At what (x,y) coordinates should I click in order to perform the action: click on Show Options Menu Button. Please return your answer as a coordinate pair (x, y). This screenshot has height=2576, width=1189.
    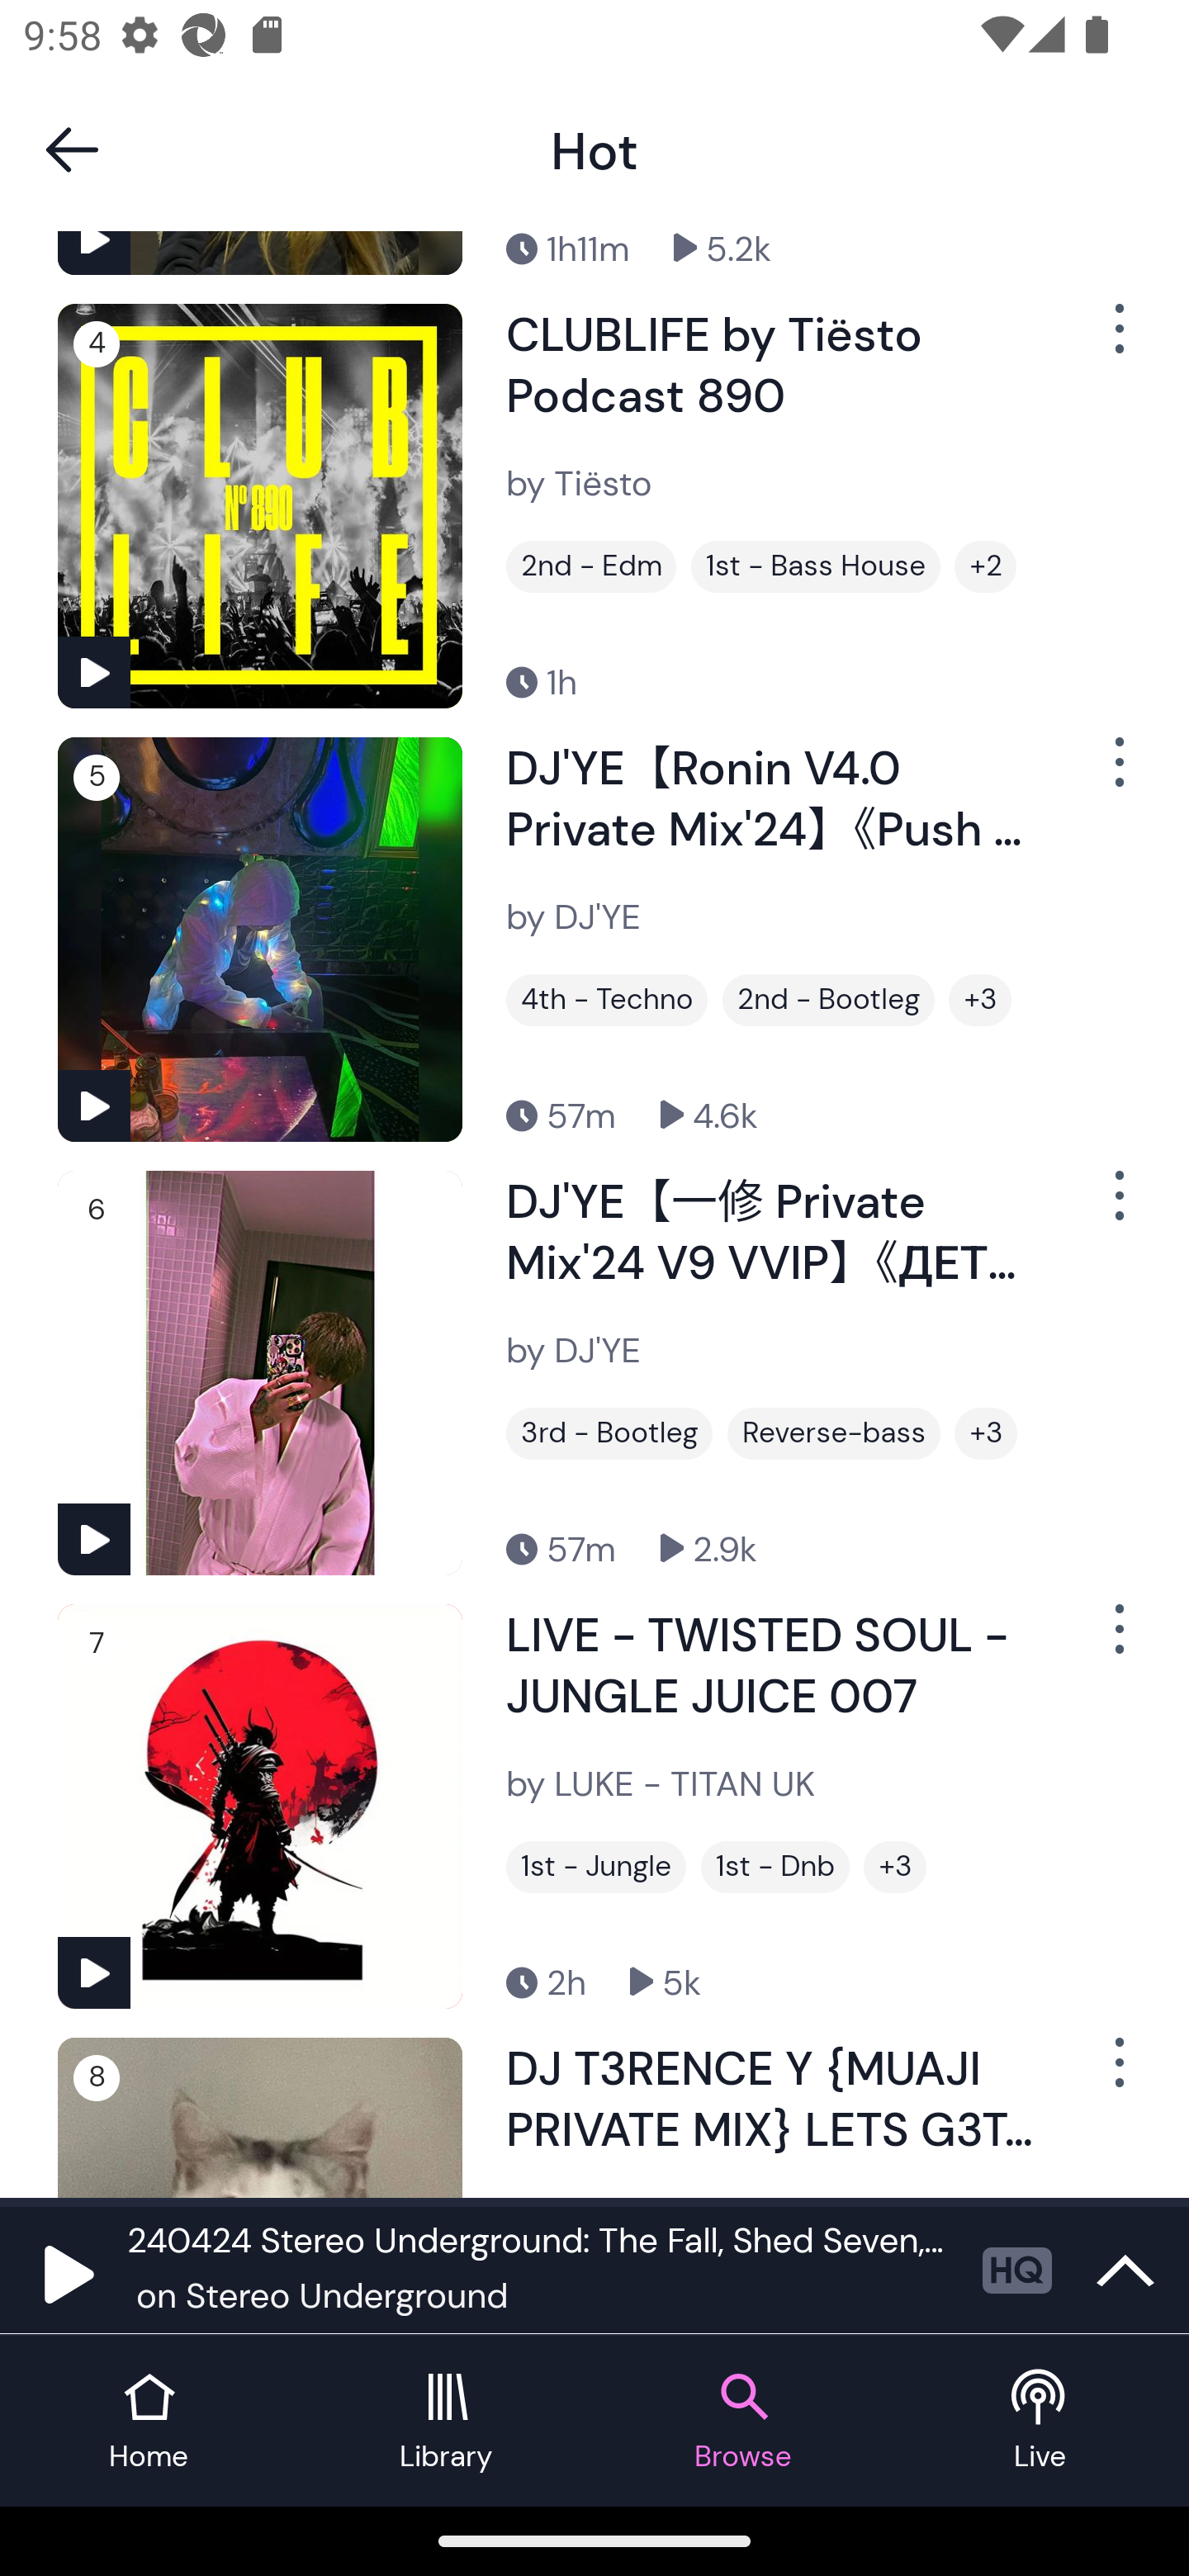
    Looking at the image, I should click on (1116, 774).